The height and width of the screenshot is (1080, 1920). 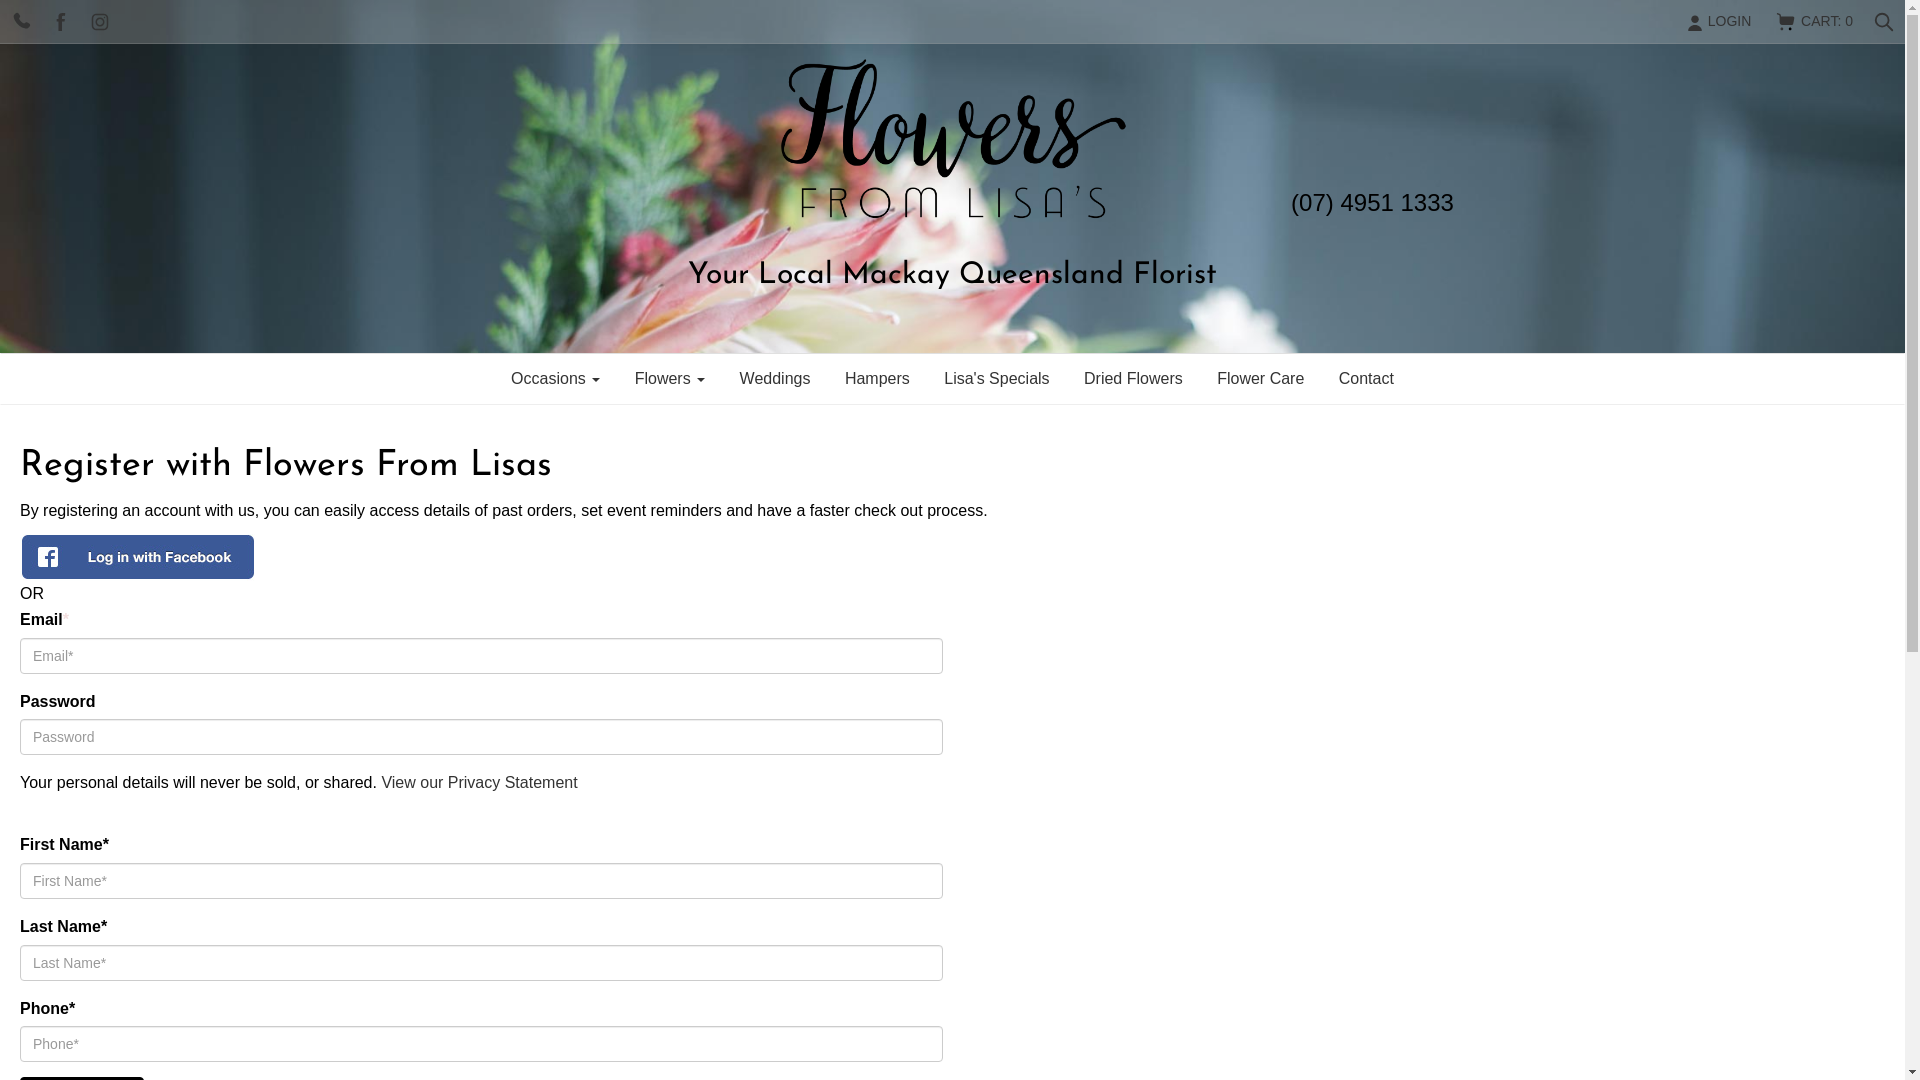 What do you see at coordinates (1718, 21) in the screenshot?
I see `LOGIN` at bounding box center [1718, 21].